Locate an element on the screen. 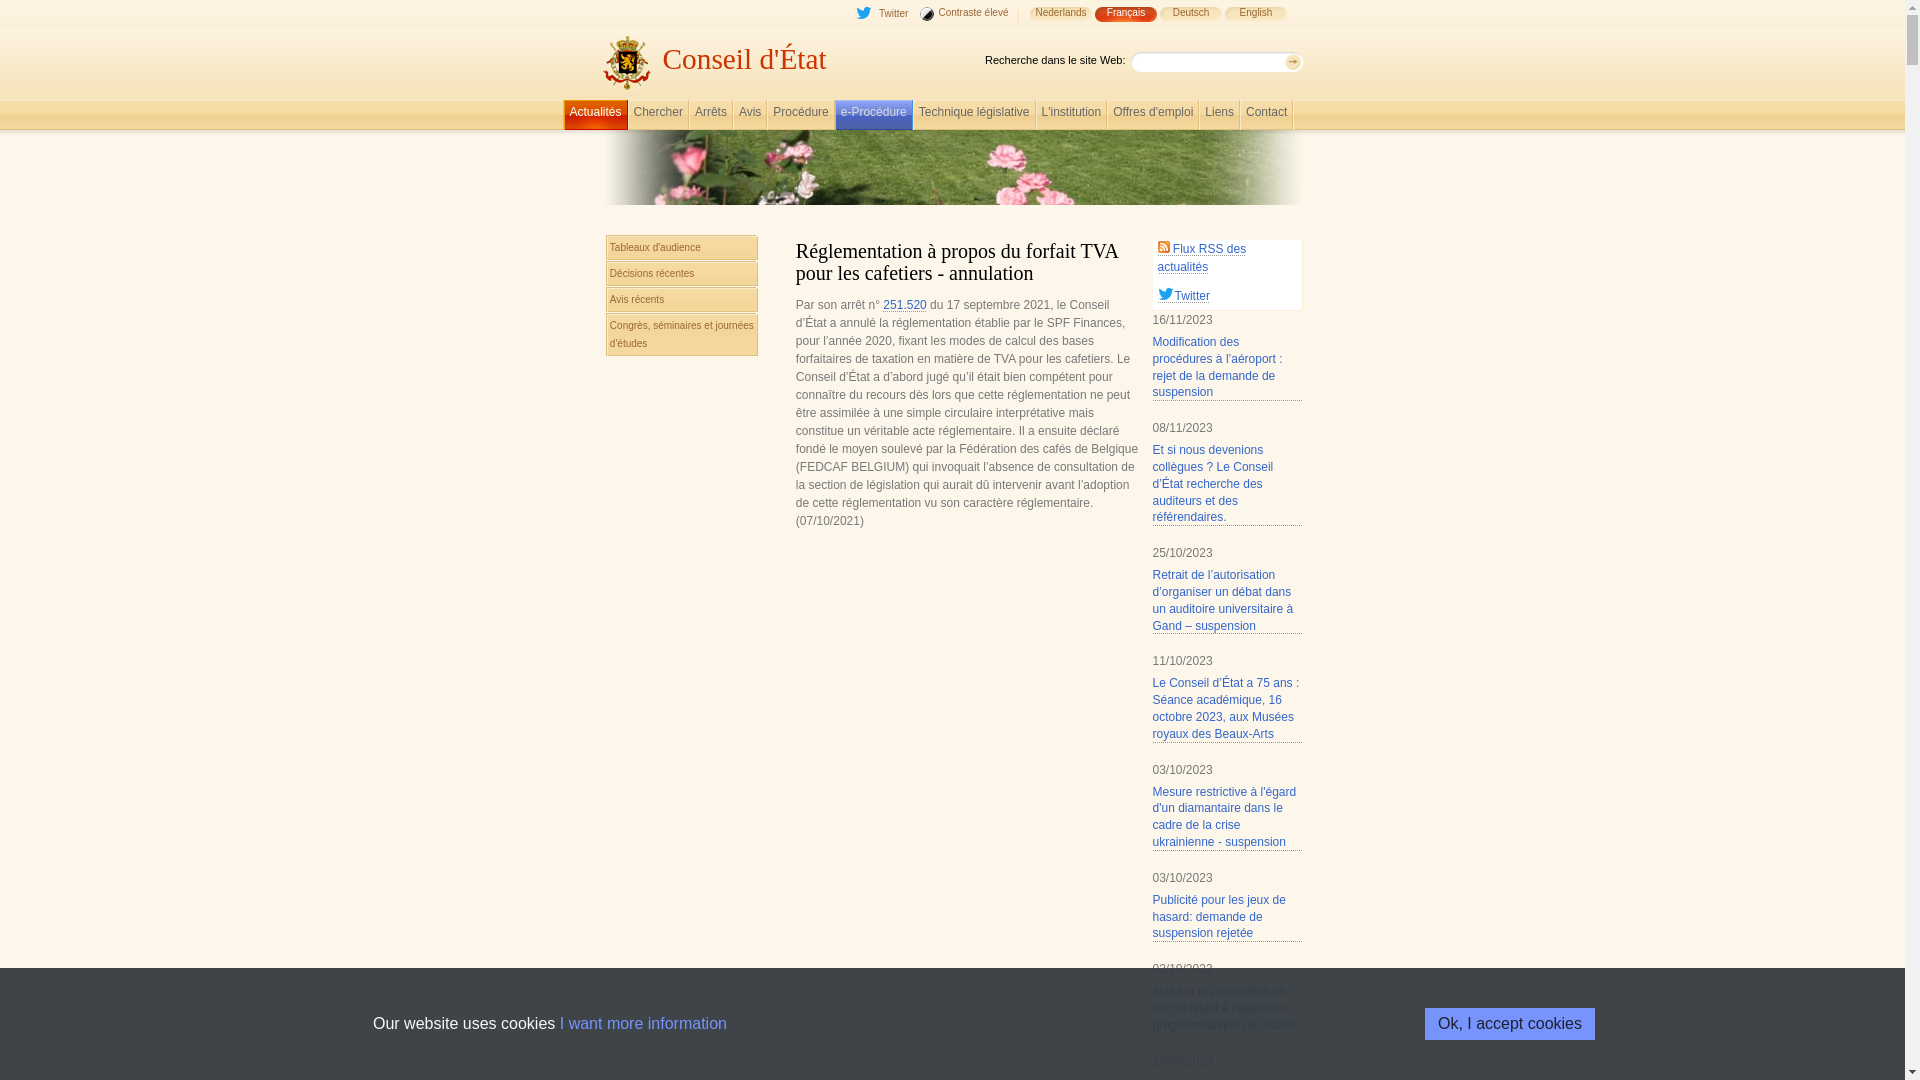 This screenshot has height=1080, width=1920. Deutsch is located at coordinates (1190, 22).